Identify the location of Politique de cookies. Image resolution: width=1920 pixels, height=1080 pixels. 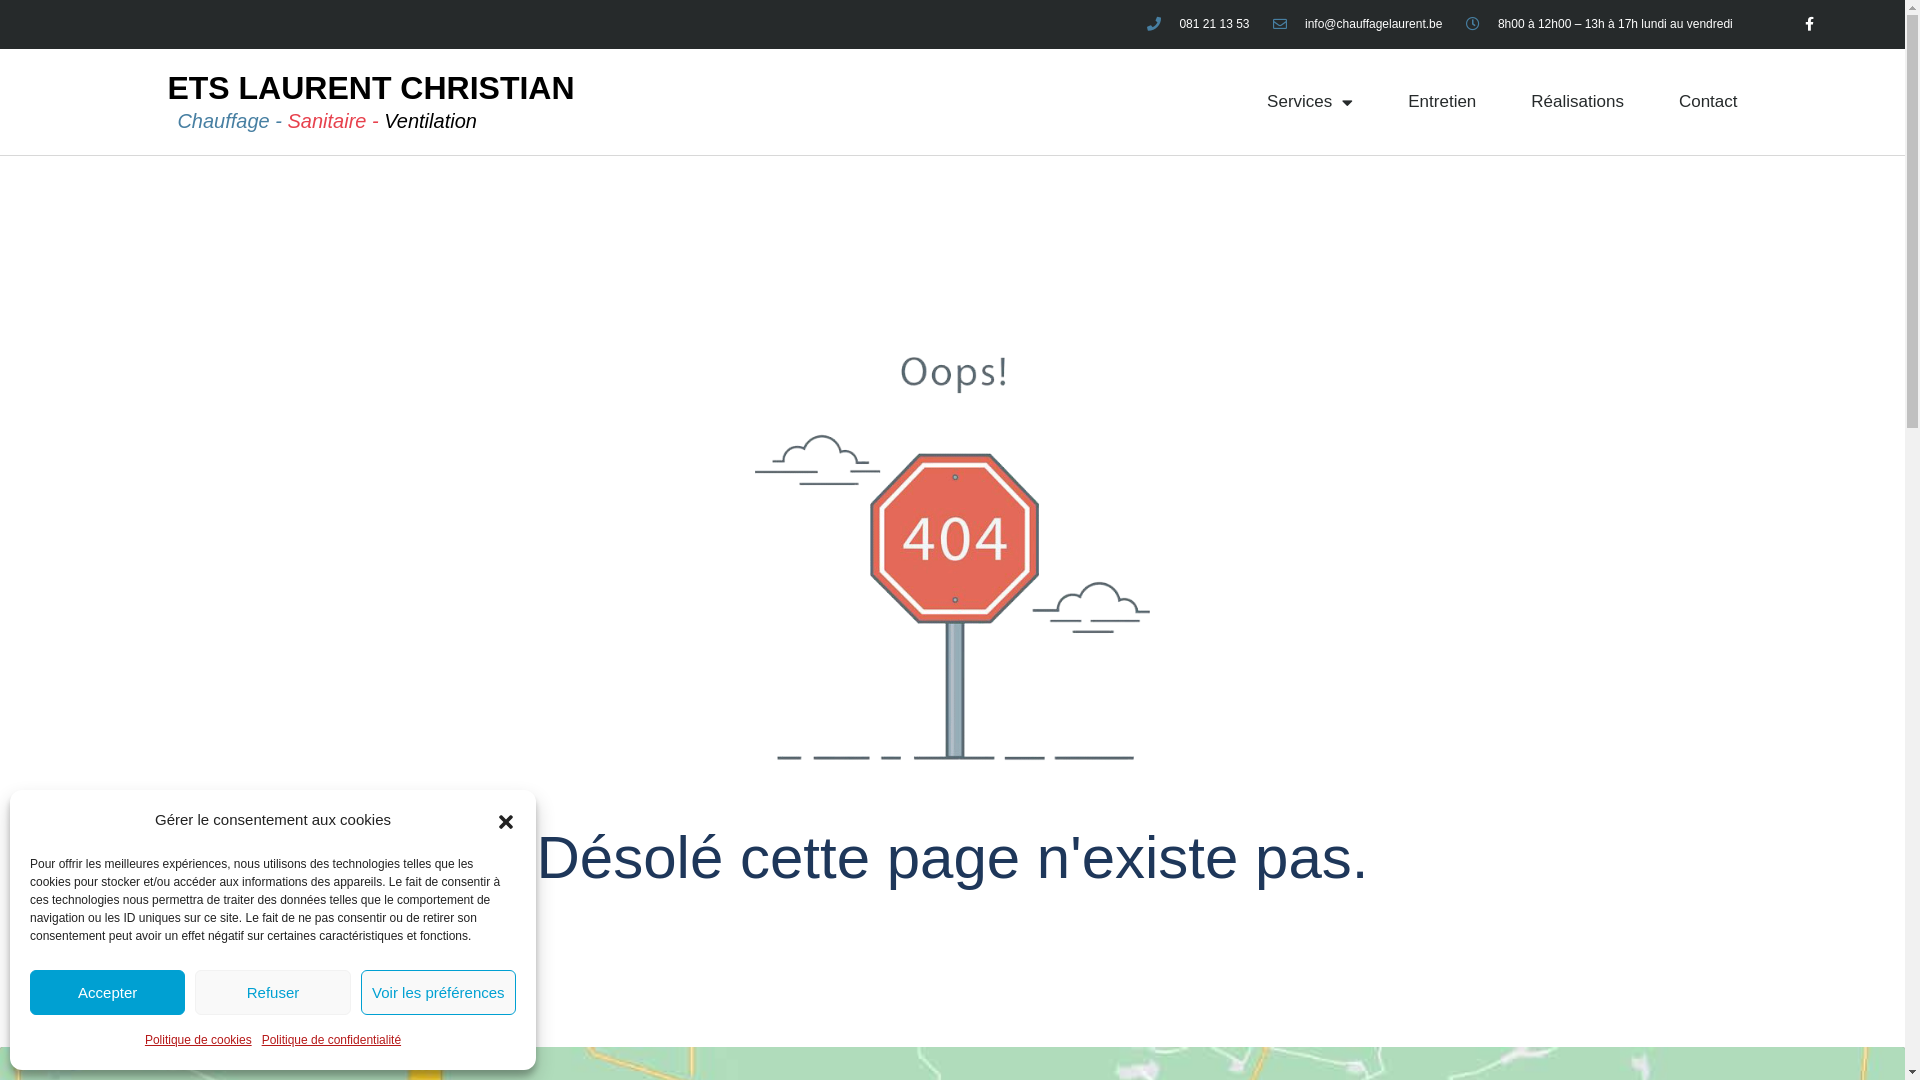
(198, 1040).